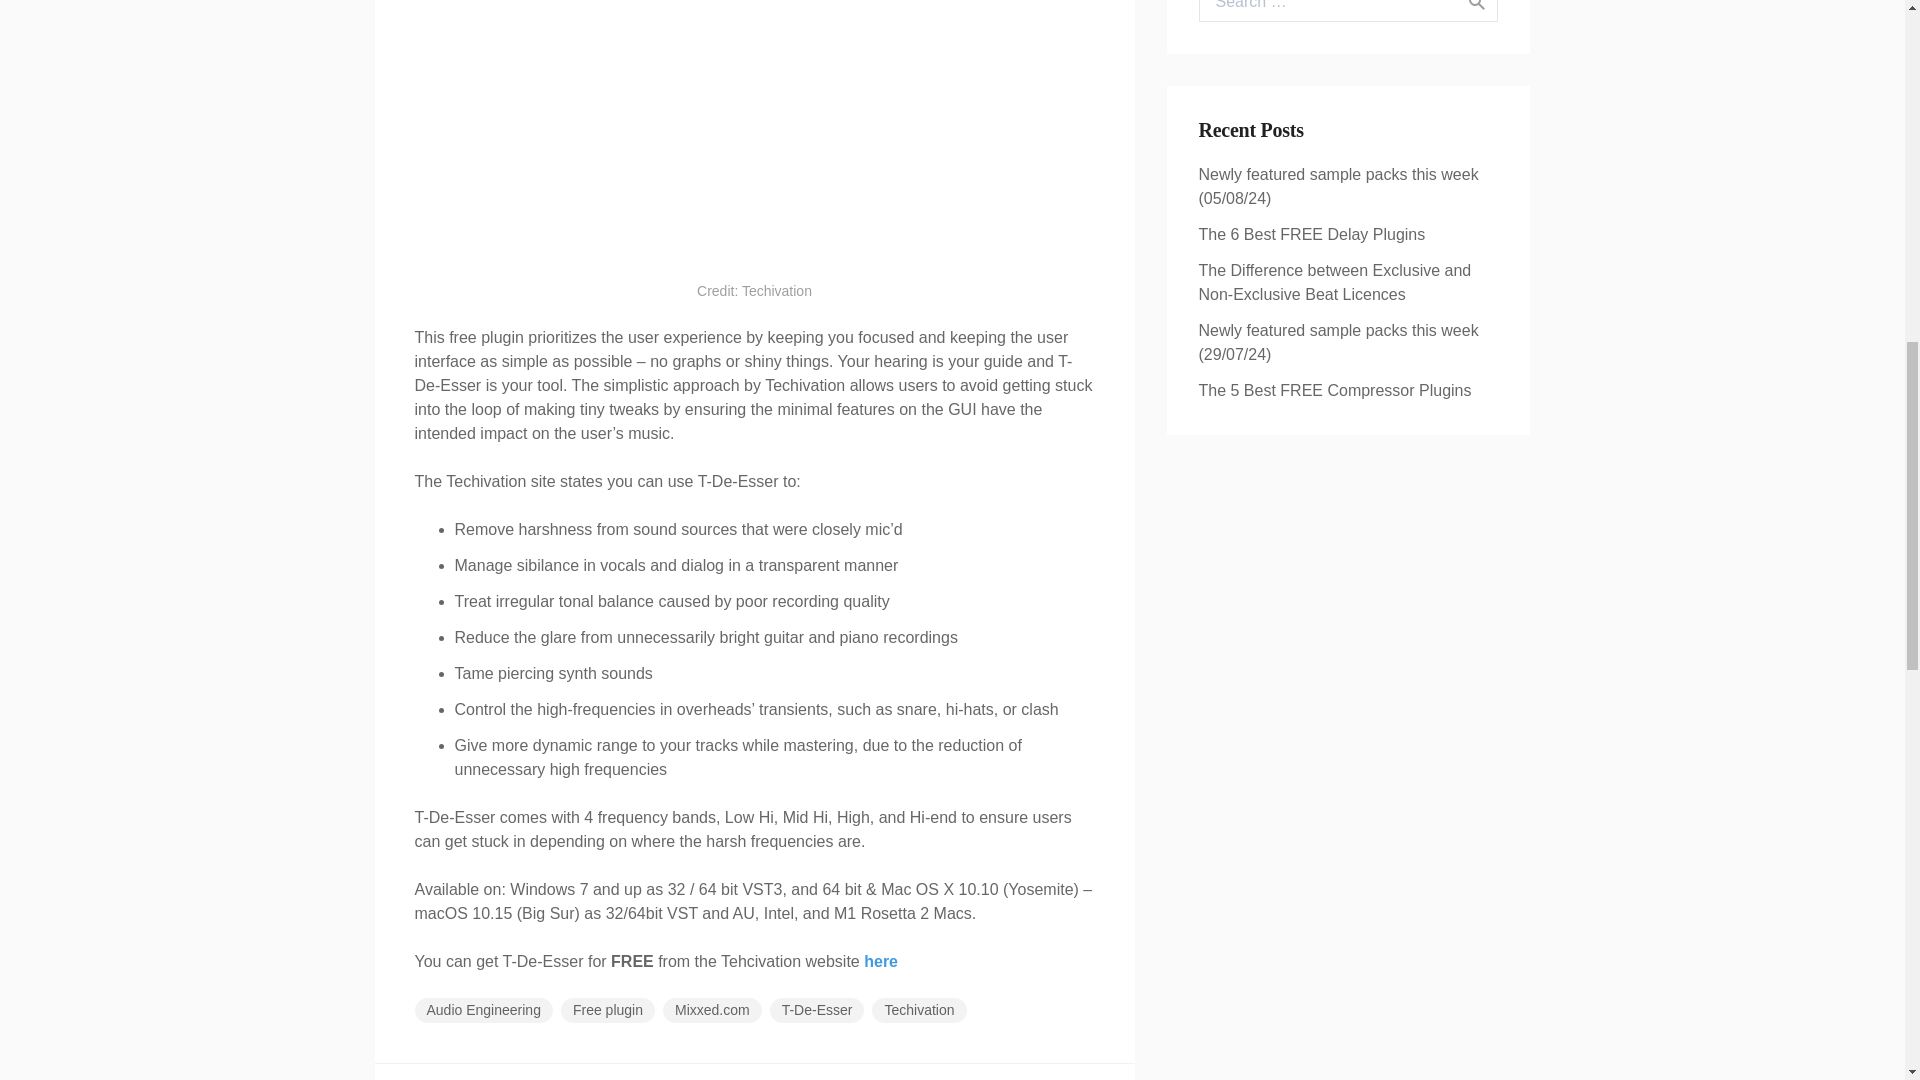 This screenshot has width=1920, height=1080. Describe the element at coordinates (918, 1010) in the screenshot. I see `Techivation` at that location.